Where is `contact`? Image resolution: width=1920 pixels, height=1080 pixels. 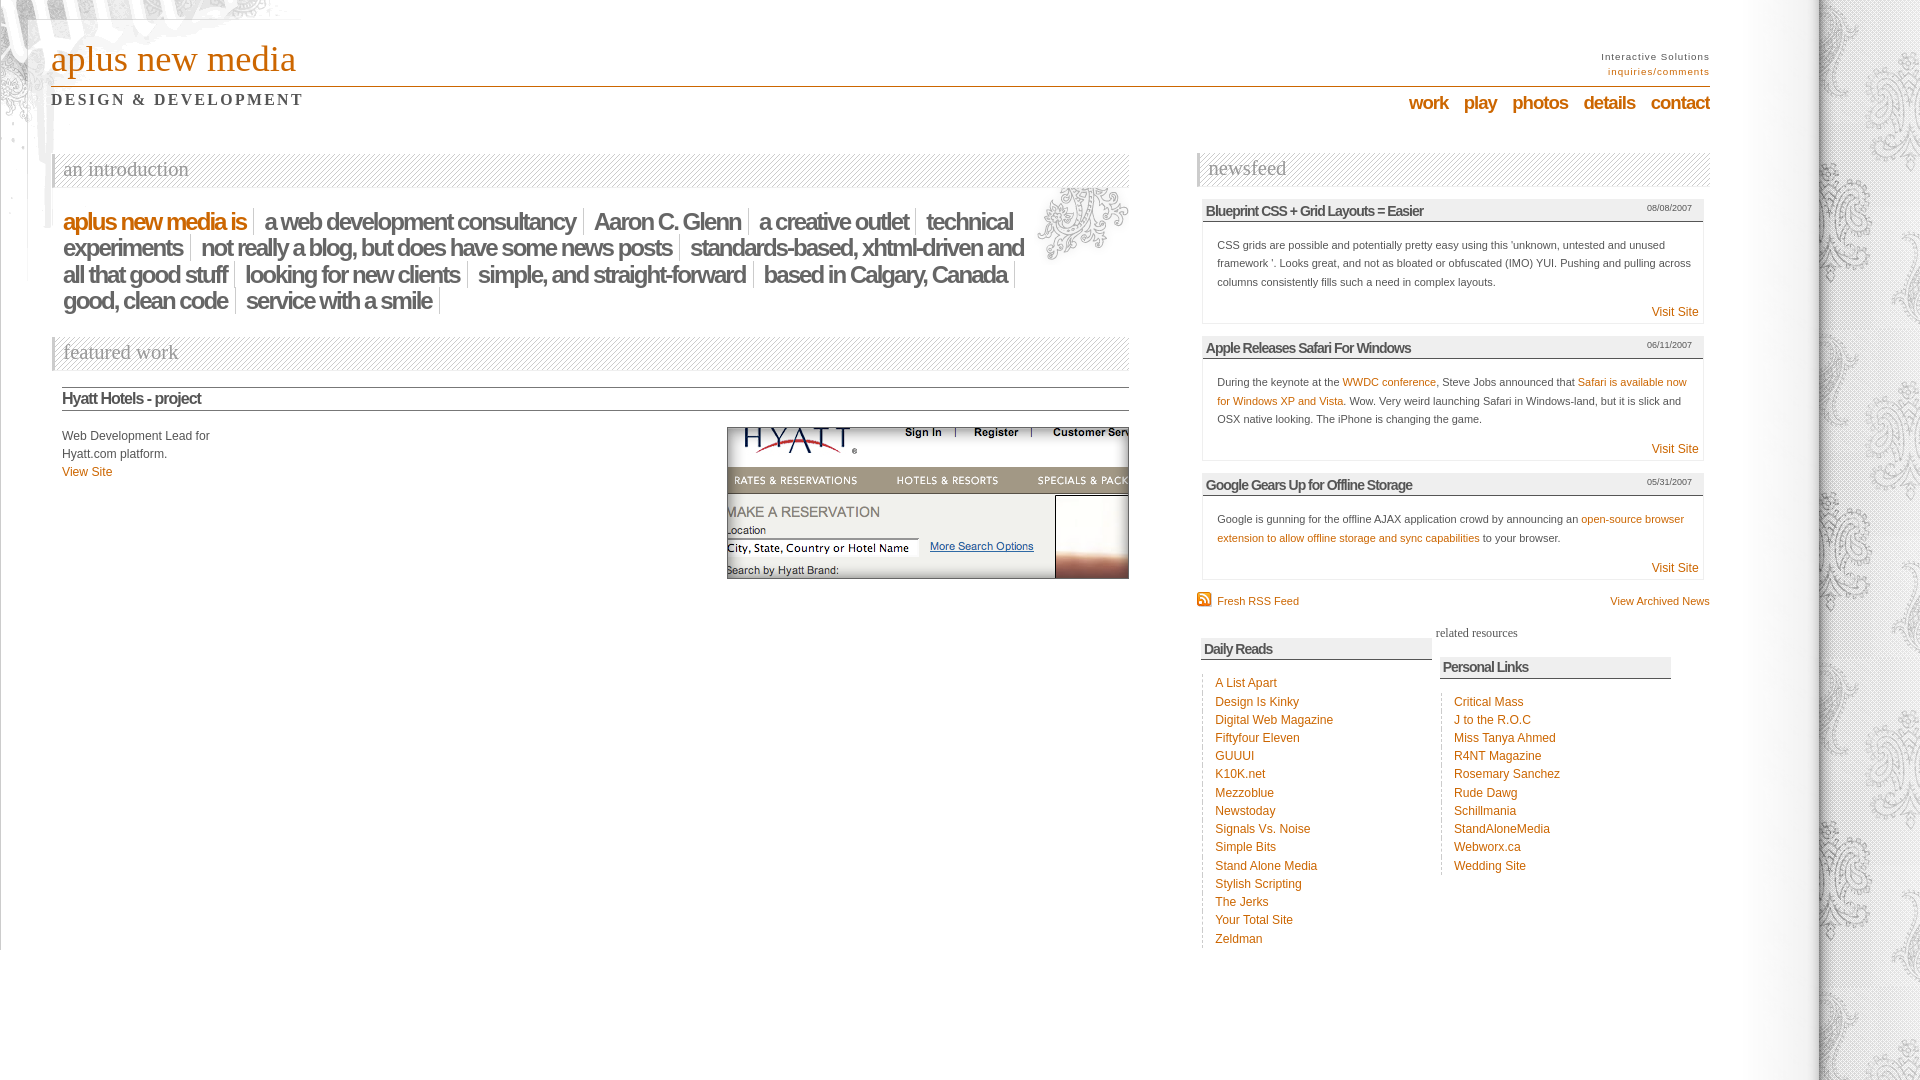 contact is located at coordinates (1680, 102).